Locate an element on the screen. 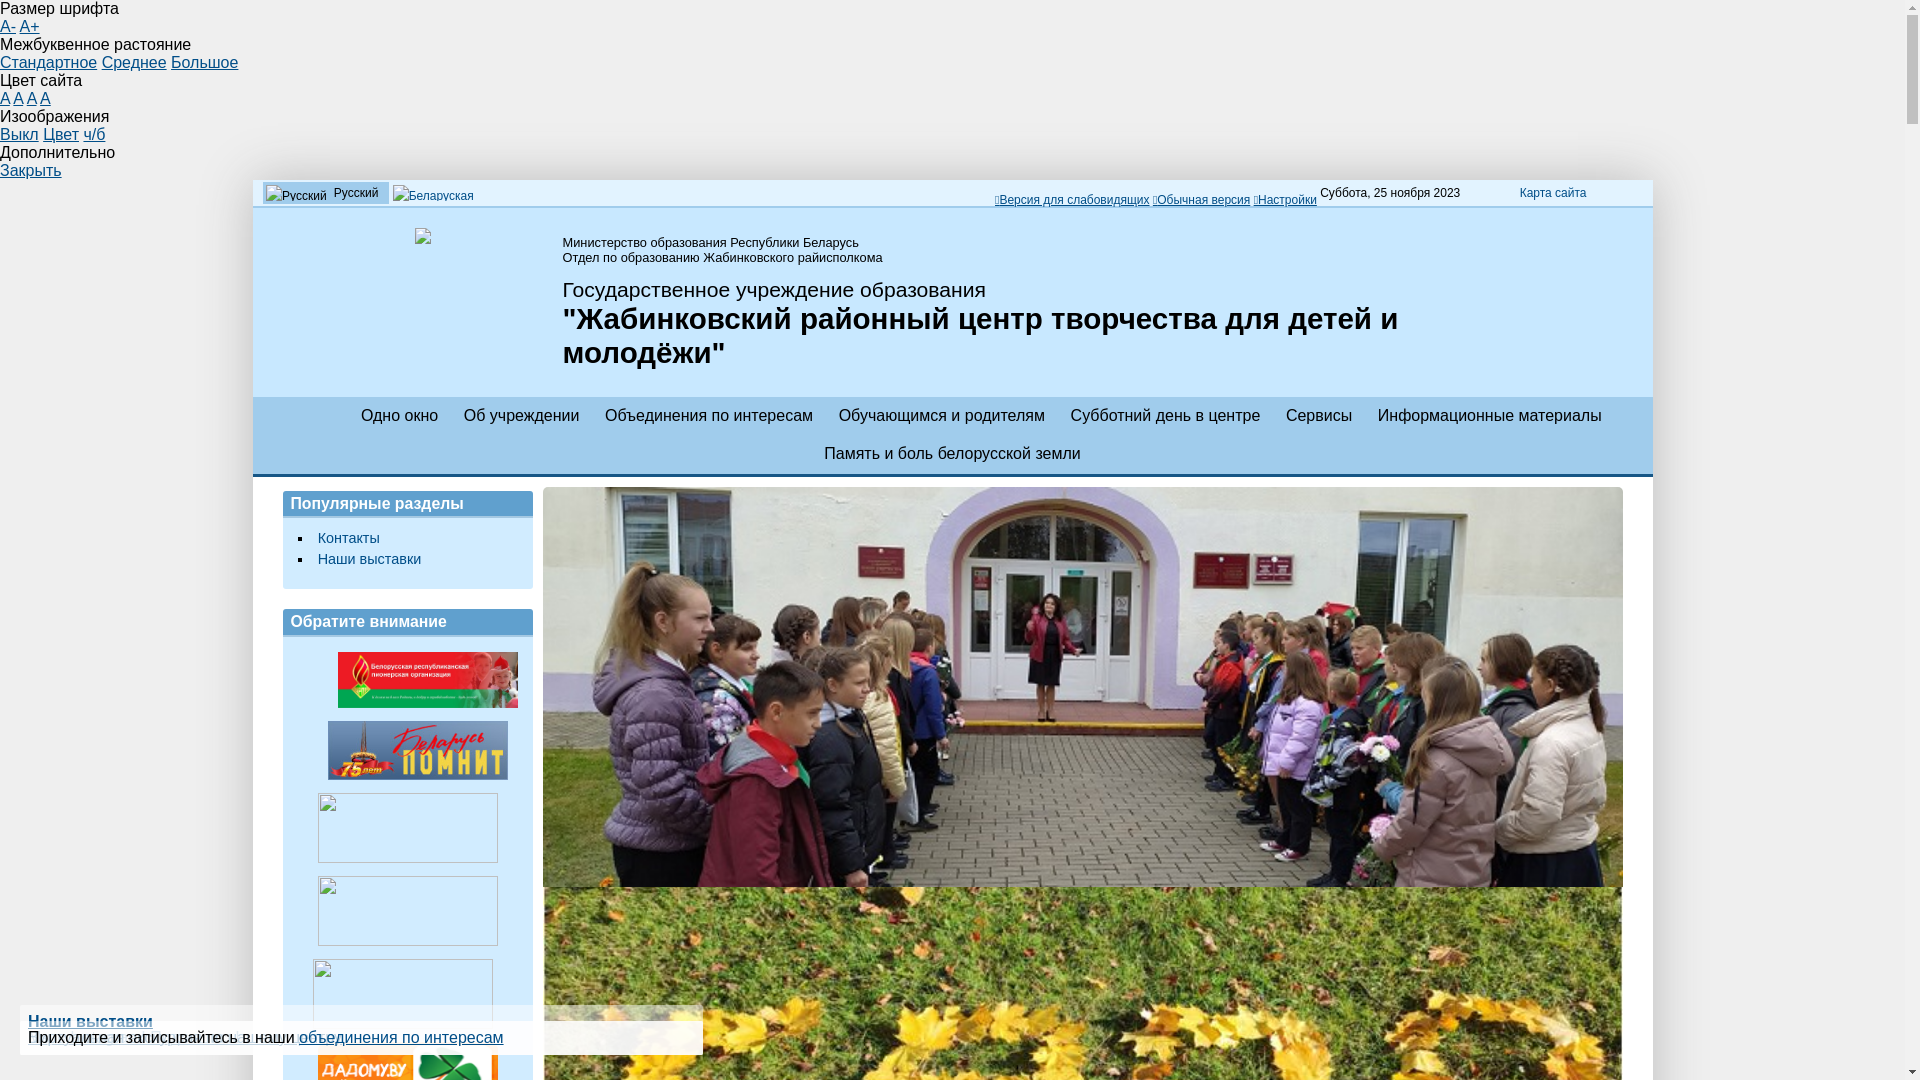  A- is located at coordinates (8, 26).